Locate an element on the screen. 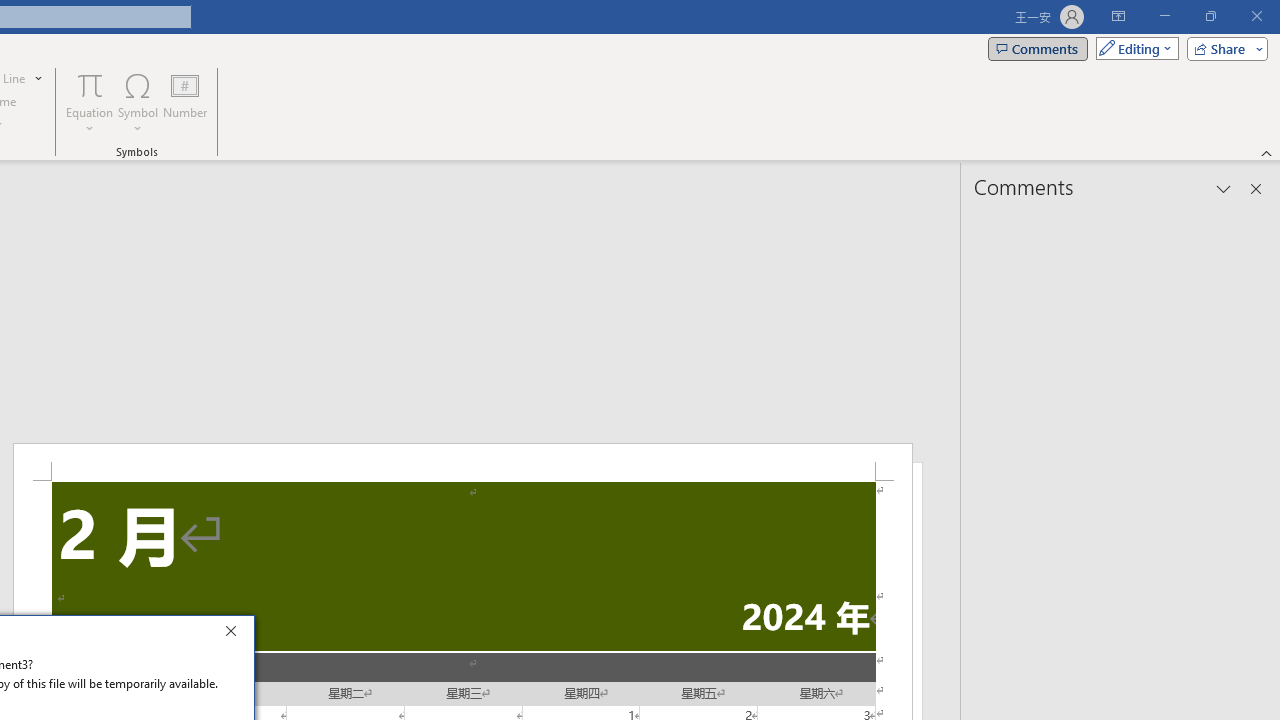 This screenshot has width=1280, height=720. Equation is located at coordinates (90, 102).